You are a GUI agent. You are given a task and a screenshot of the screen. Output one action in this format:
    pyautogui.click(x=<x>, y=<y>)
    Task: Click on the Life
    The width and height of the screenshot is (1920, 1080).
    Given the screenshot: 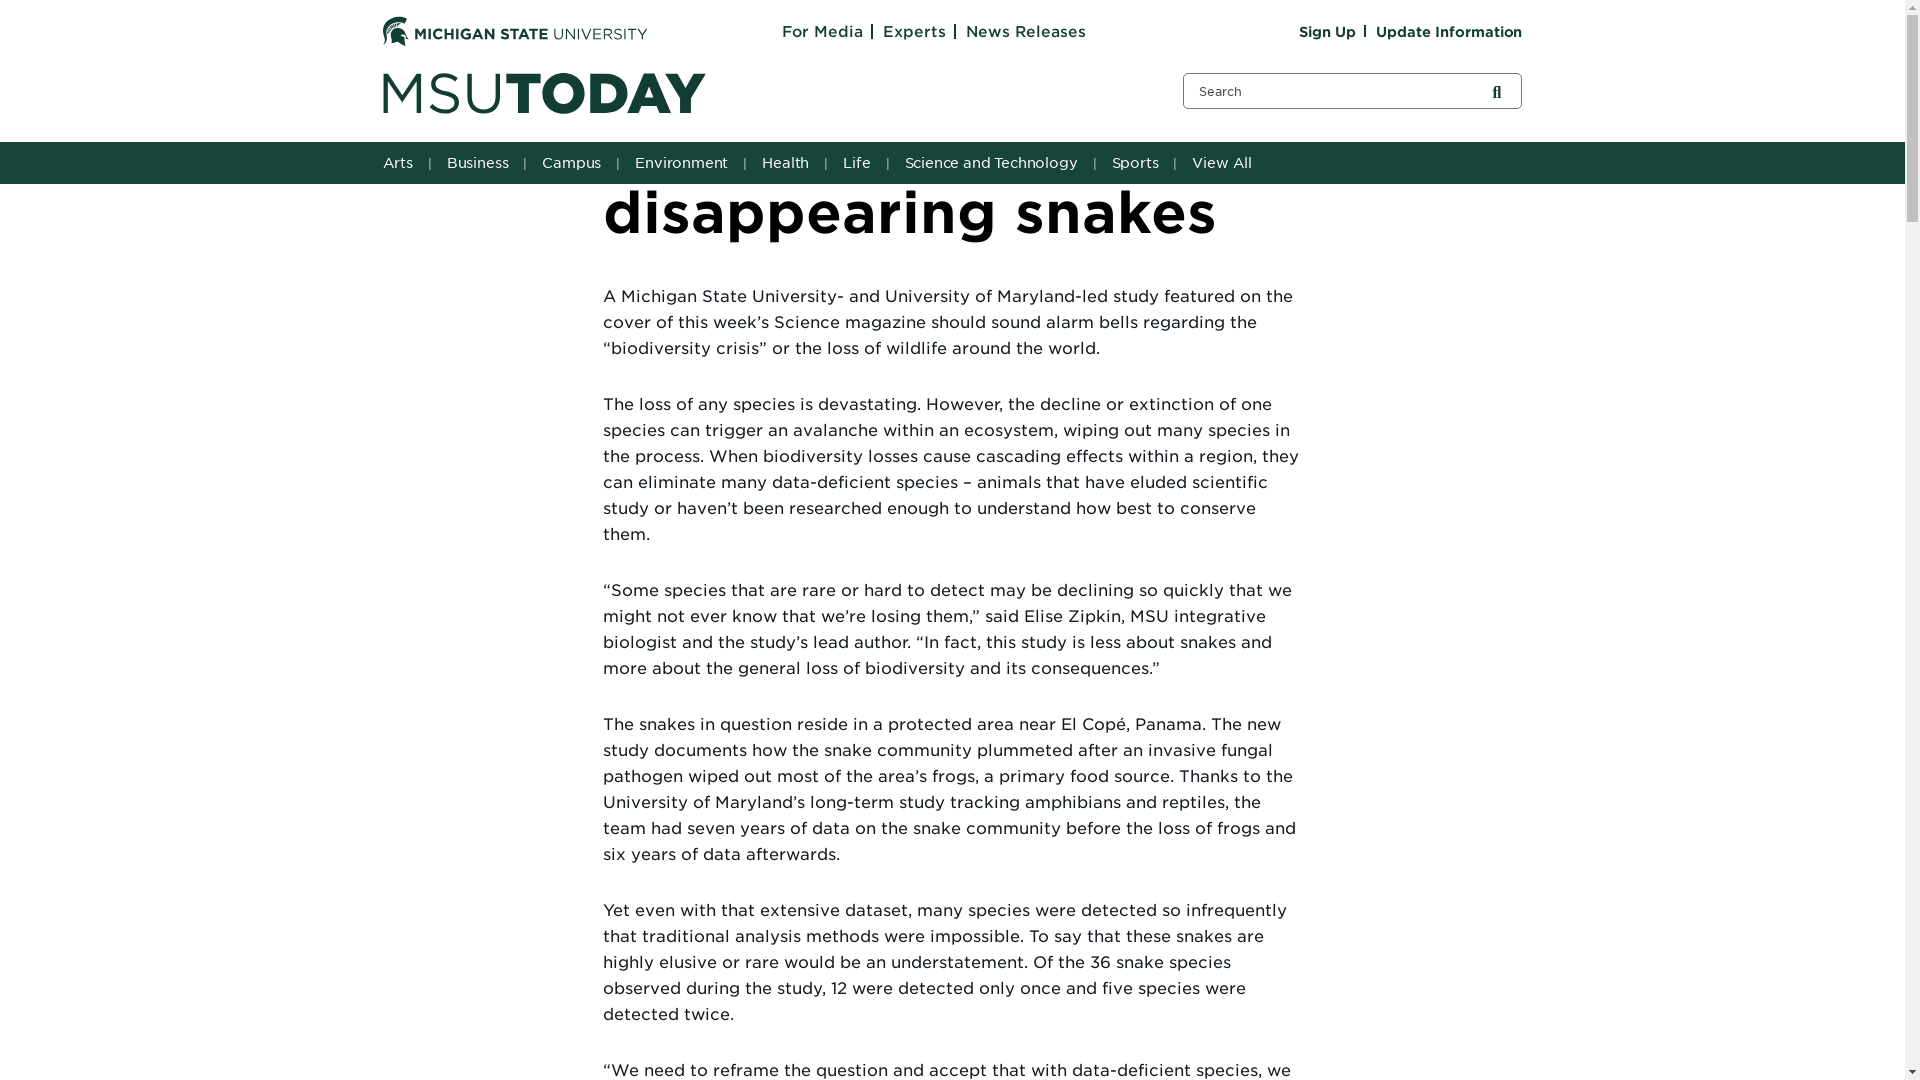 What is the action you would take?
    pyautogui.click(x=858, y=162)
    